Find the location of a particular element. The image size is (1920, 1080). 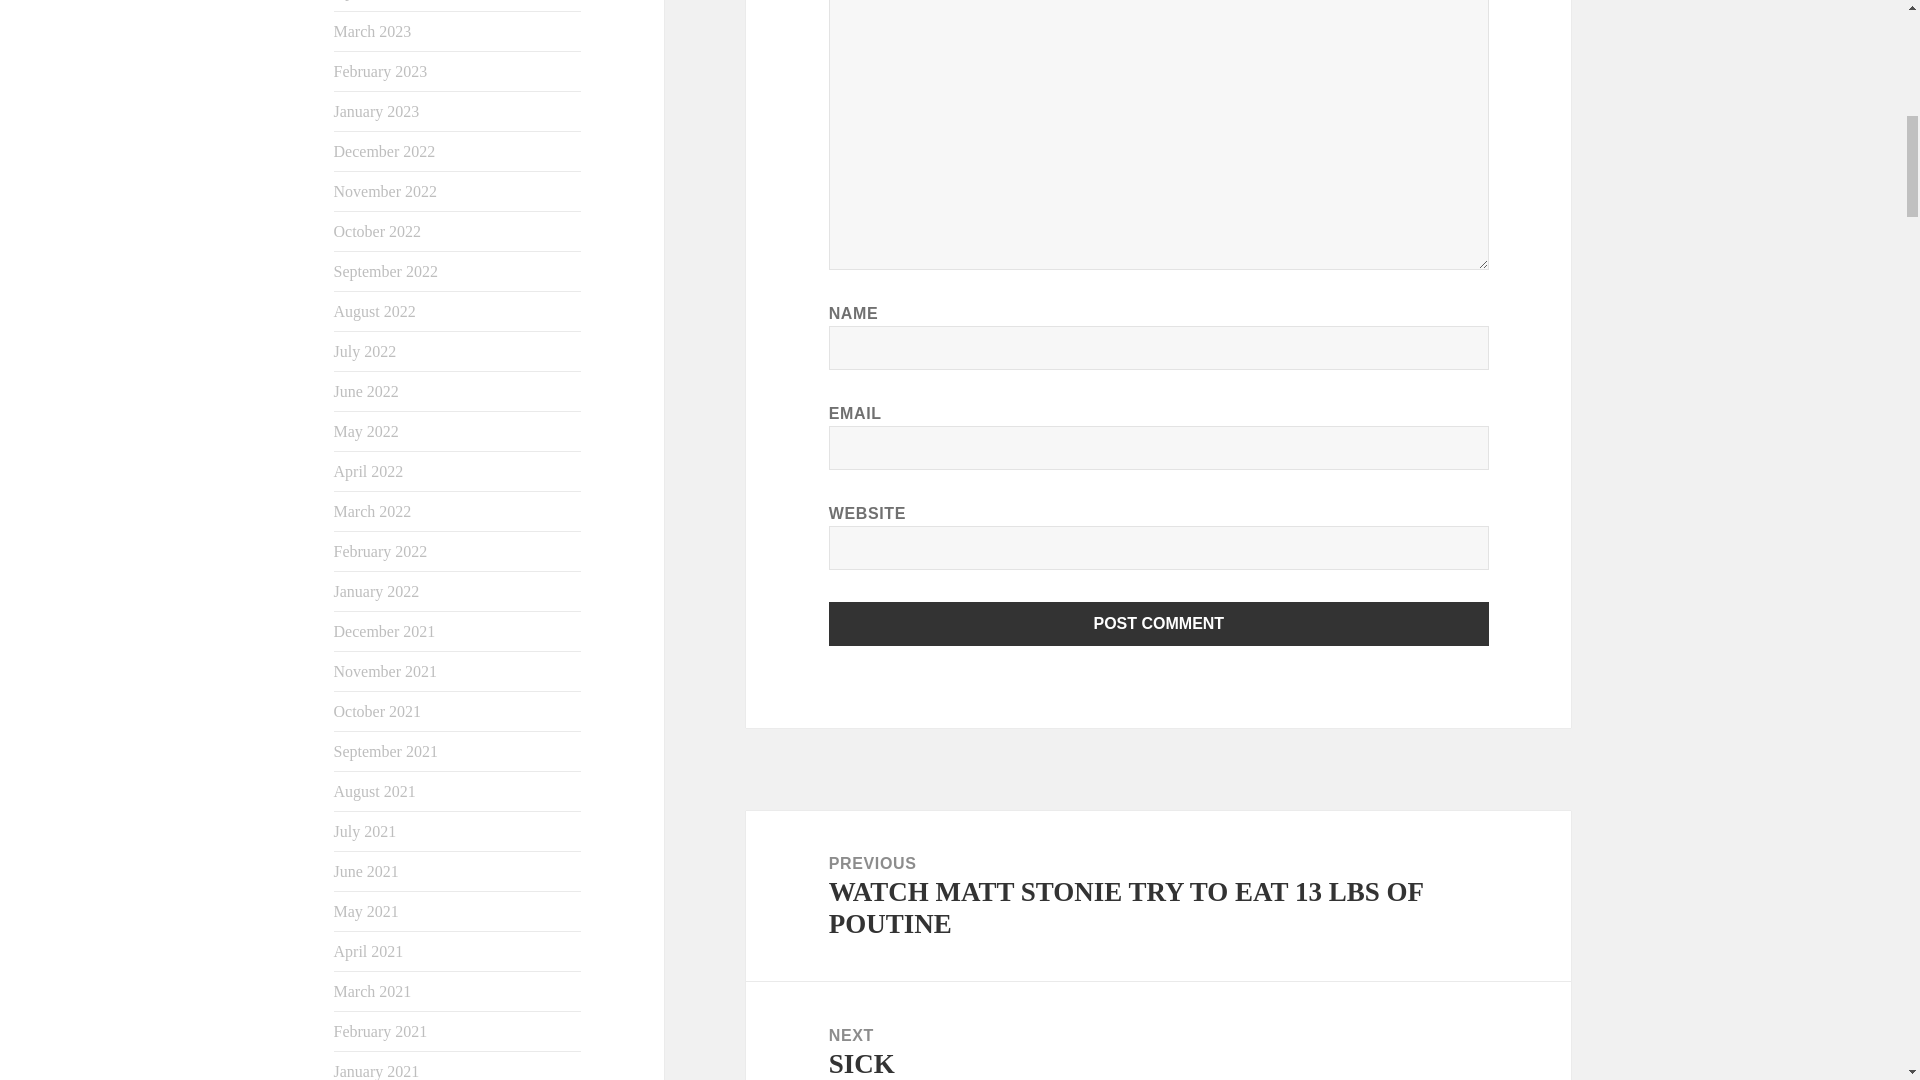

November 2021 is located at coordinates (386, 672).